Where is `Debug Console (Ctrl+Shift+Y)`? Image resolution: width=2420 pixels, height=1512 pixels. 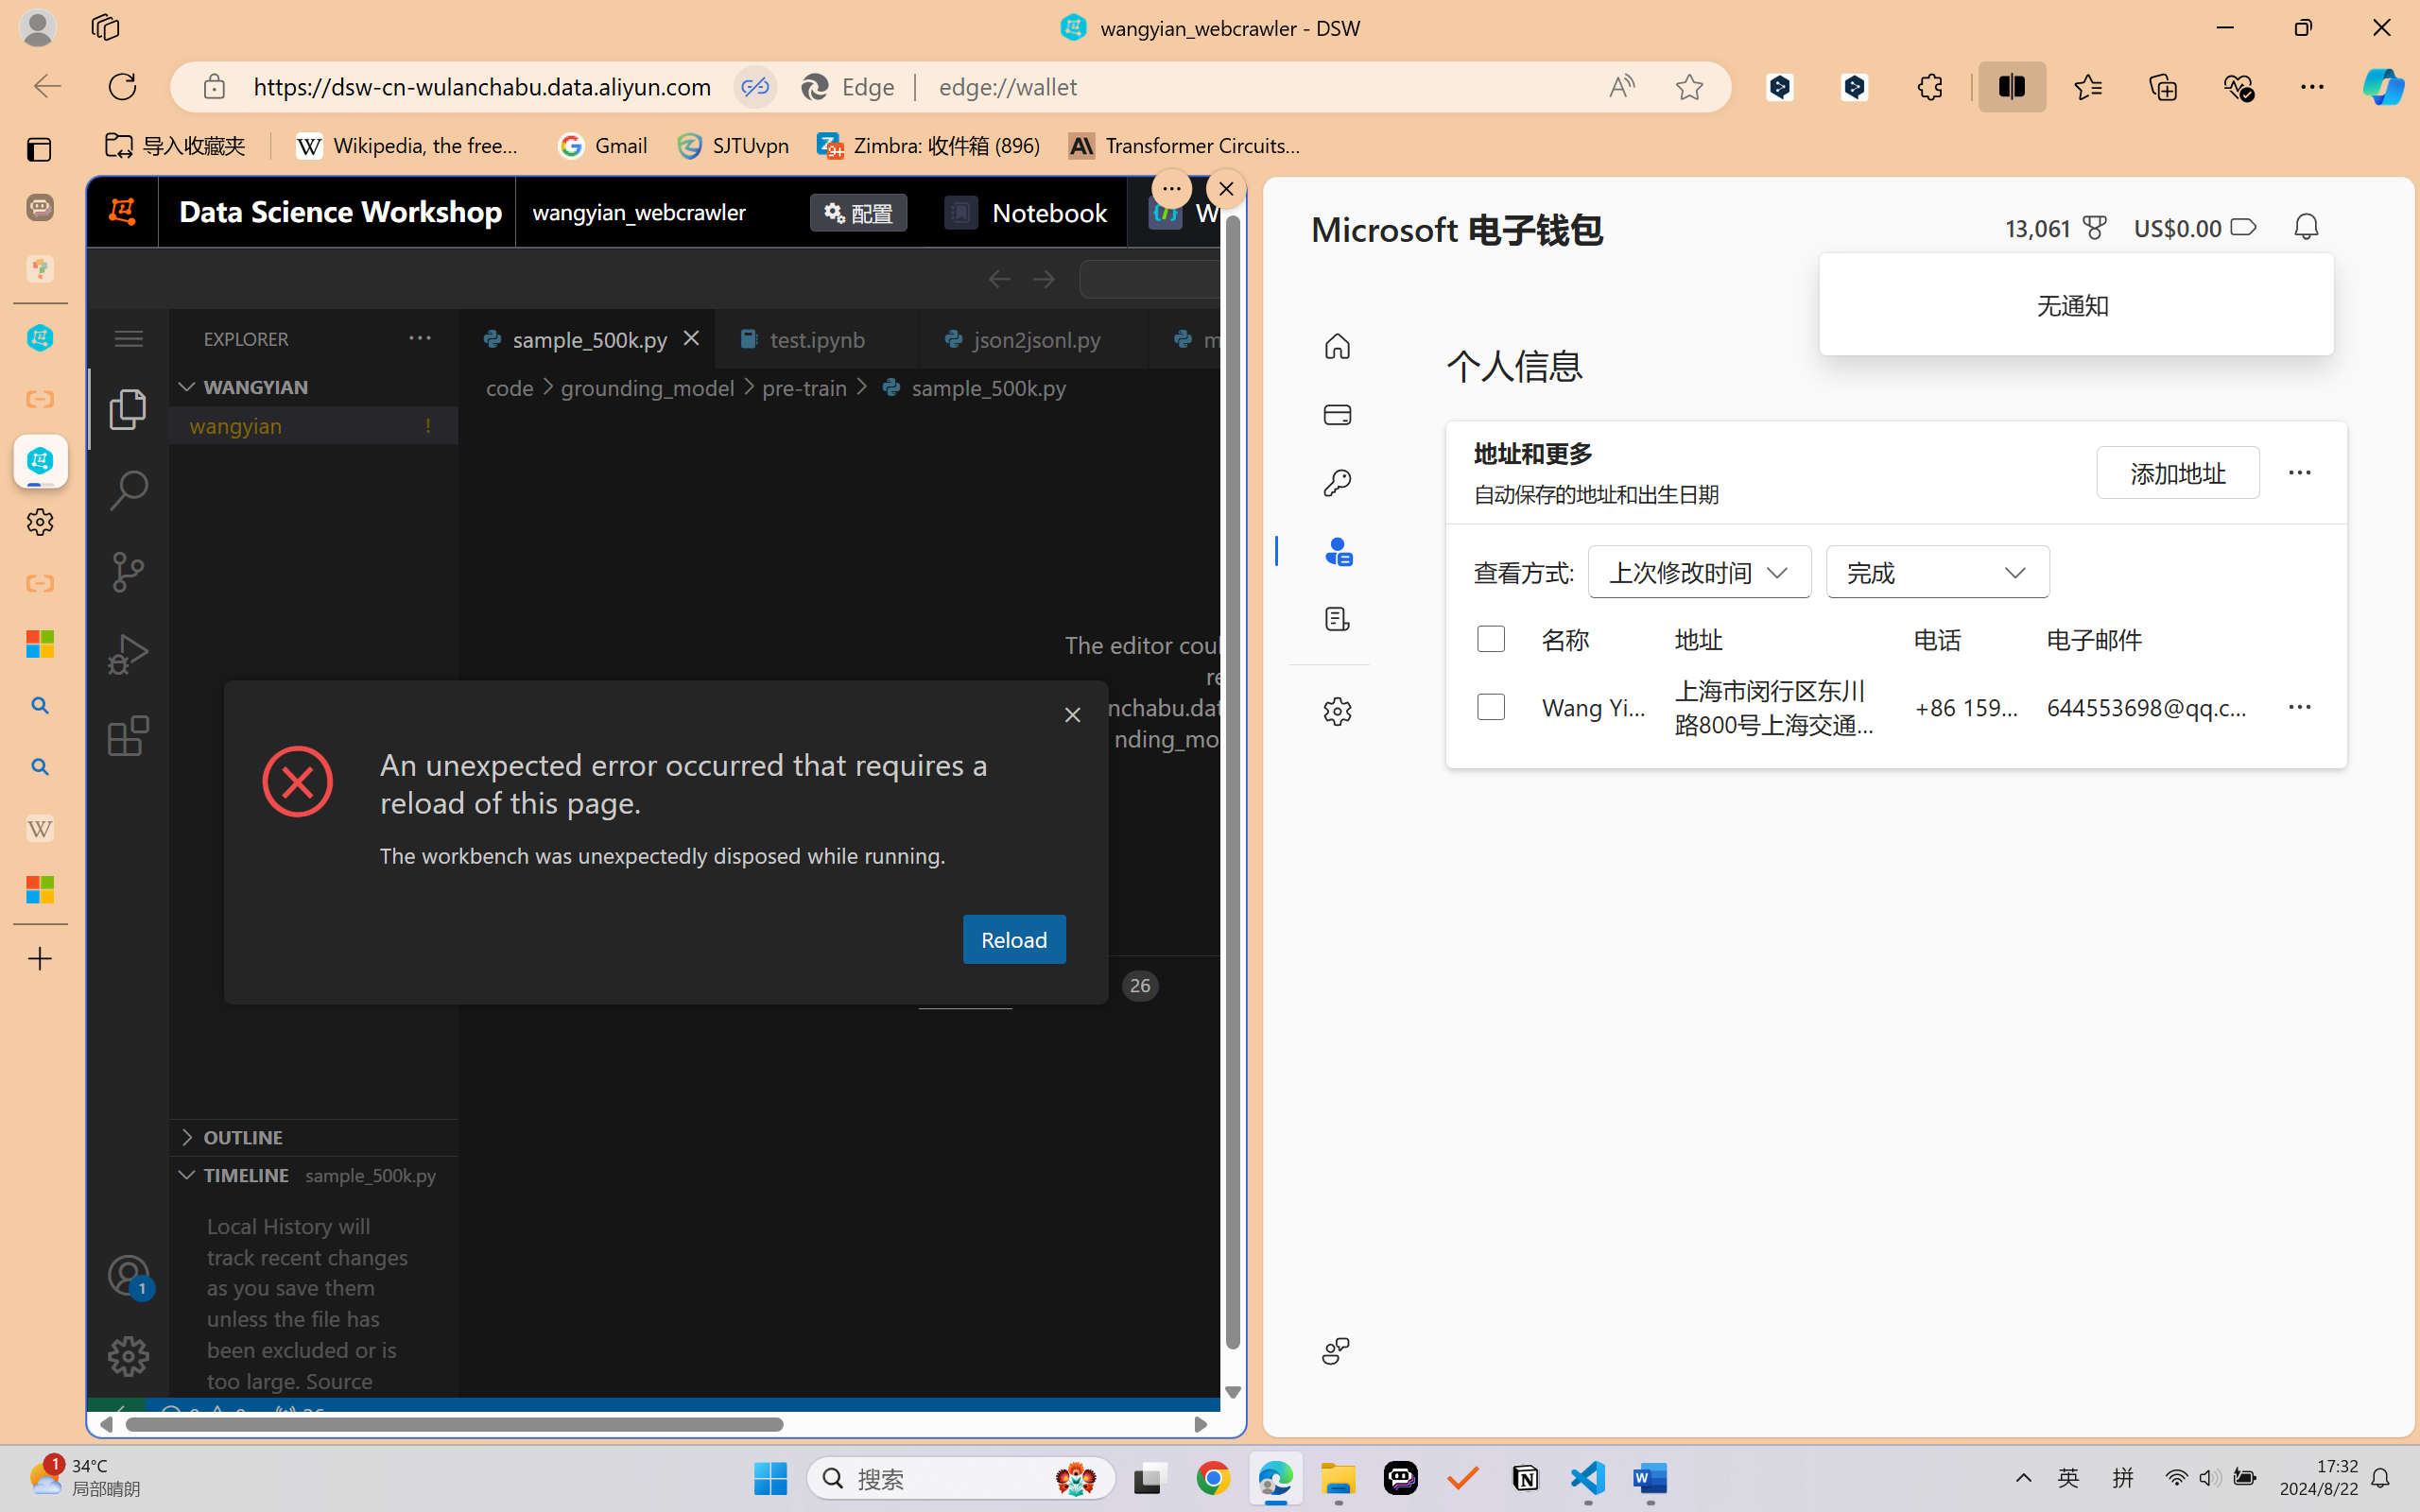
Debug Console (Ctrl+Shift+Y) is located at coordinates (807, 986).